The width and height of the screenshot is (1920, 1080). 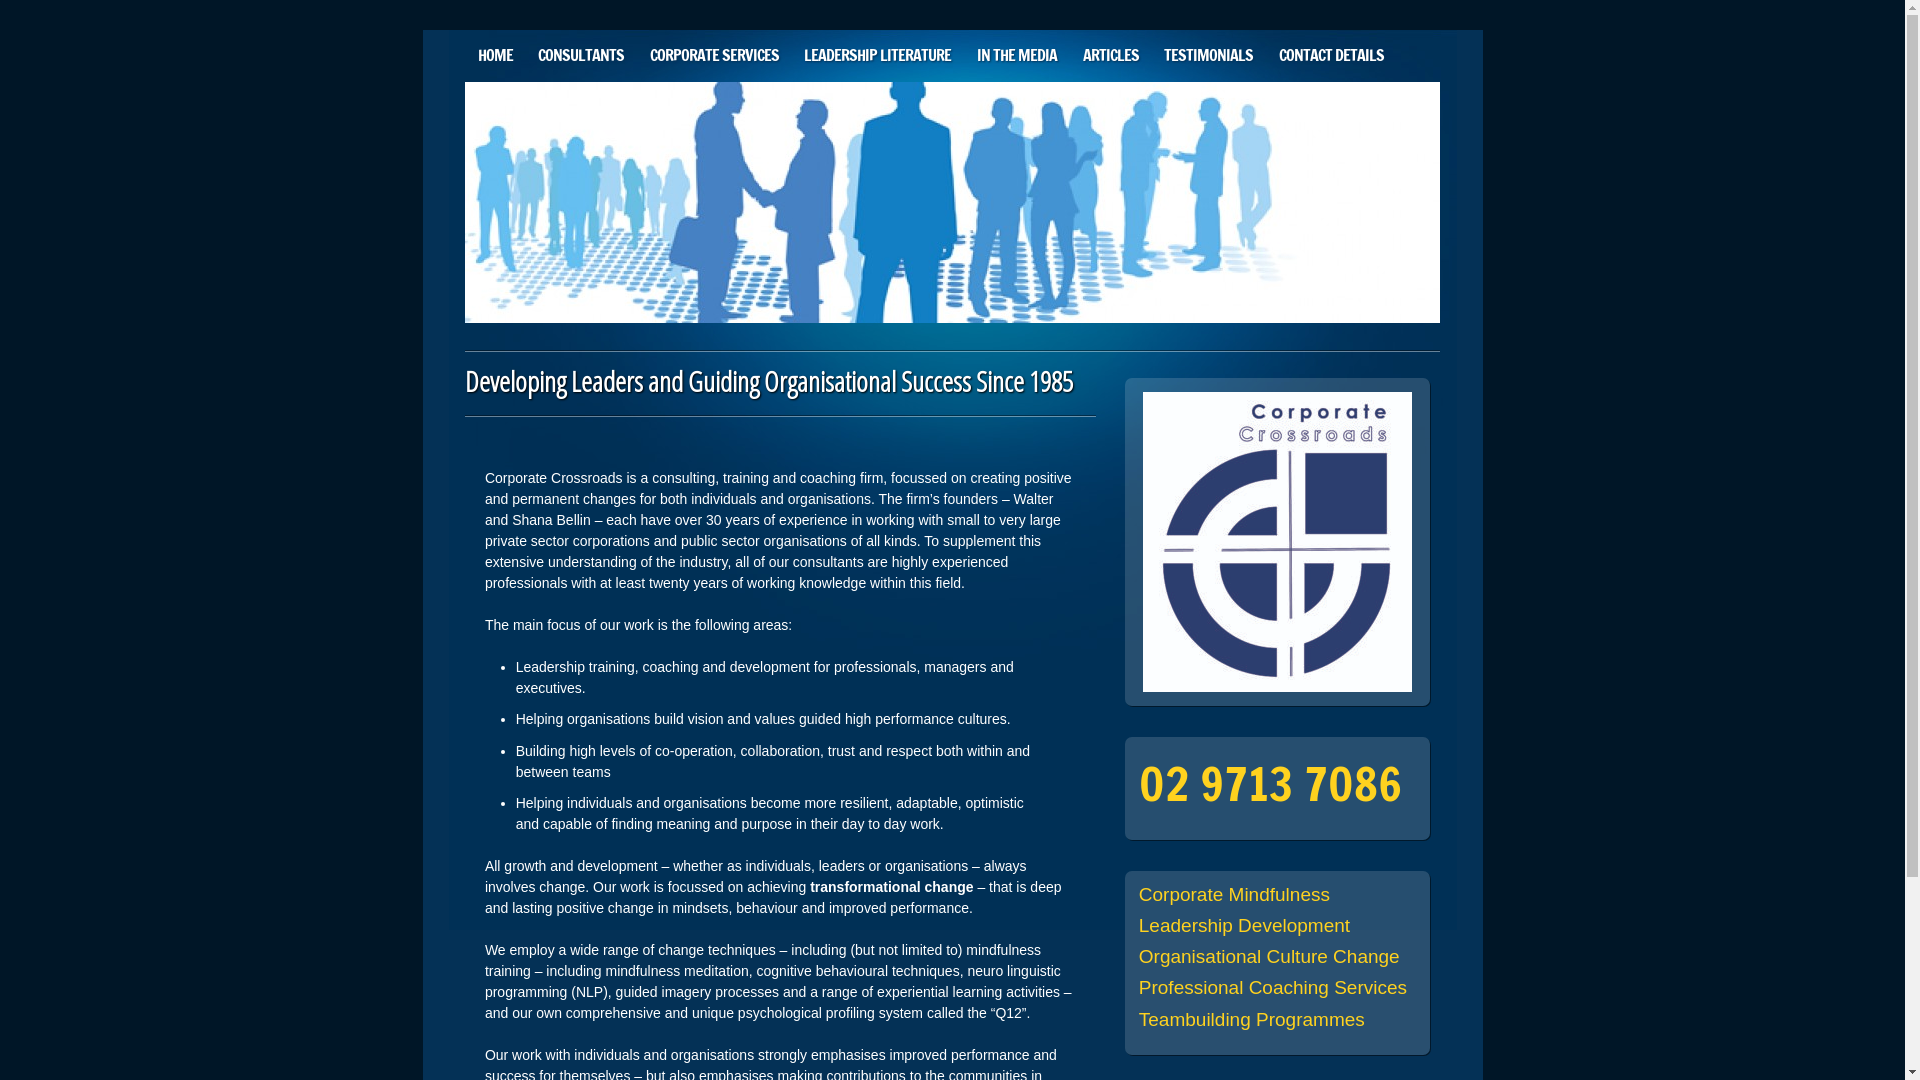 I want to click on CONSULTANTS, so click(x=581, y=55).